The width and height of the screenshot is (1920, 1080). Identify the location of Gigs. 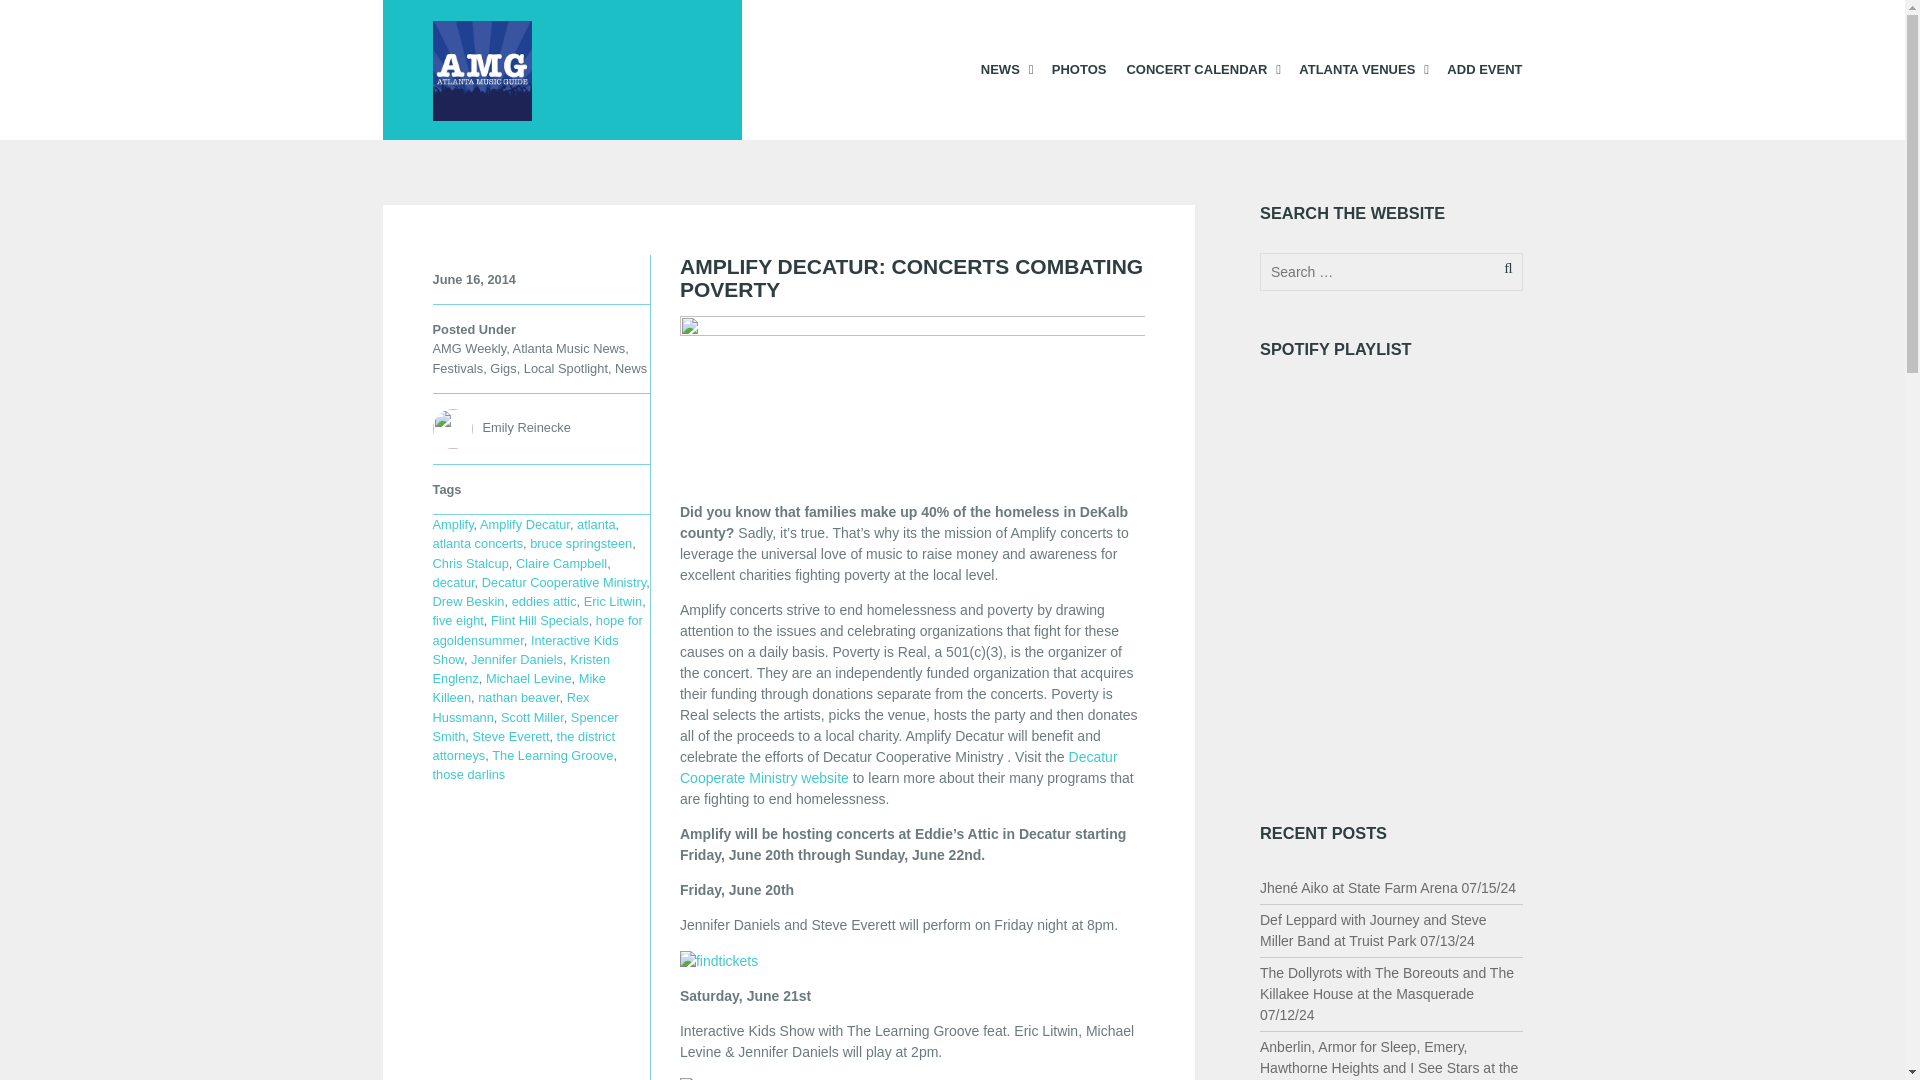
(502, 368).